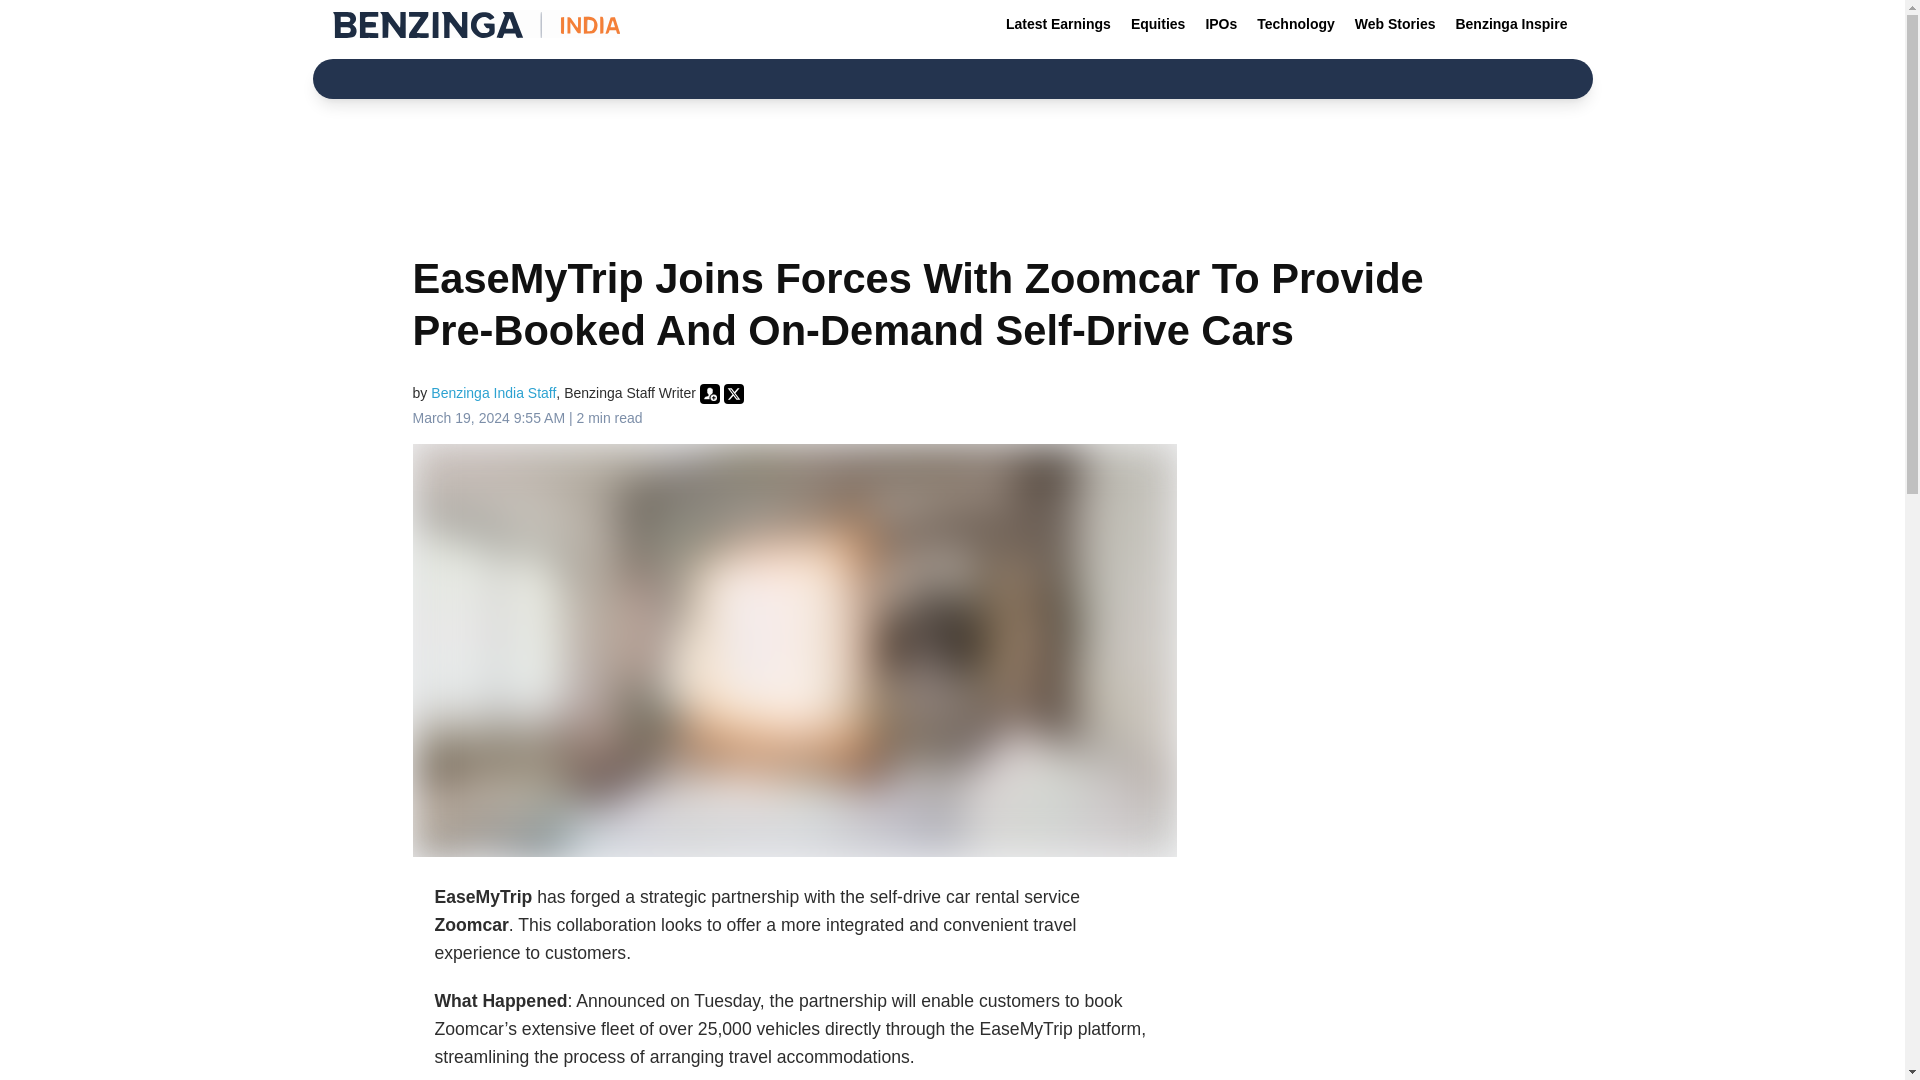 The image size is (1920, 1080). What do you see at coordinates (493, 392) in the screenshot?
I see `Benzinga India Staff` at bounding box center [493, 392].